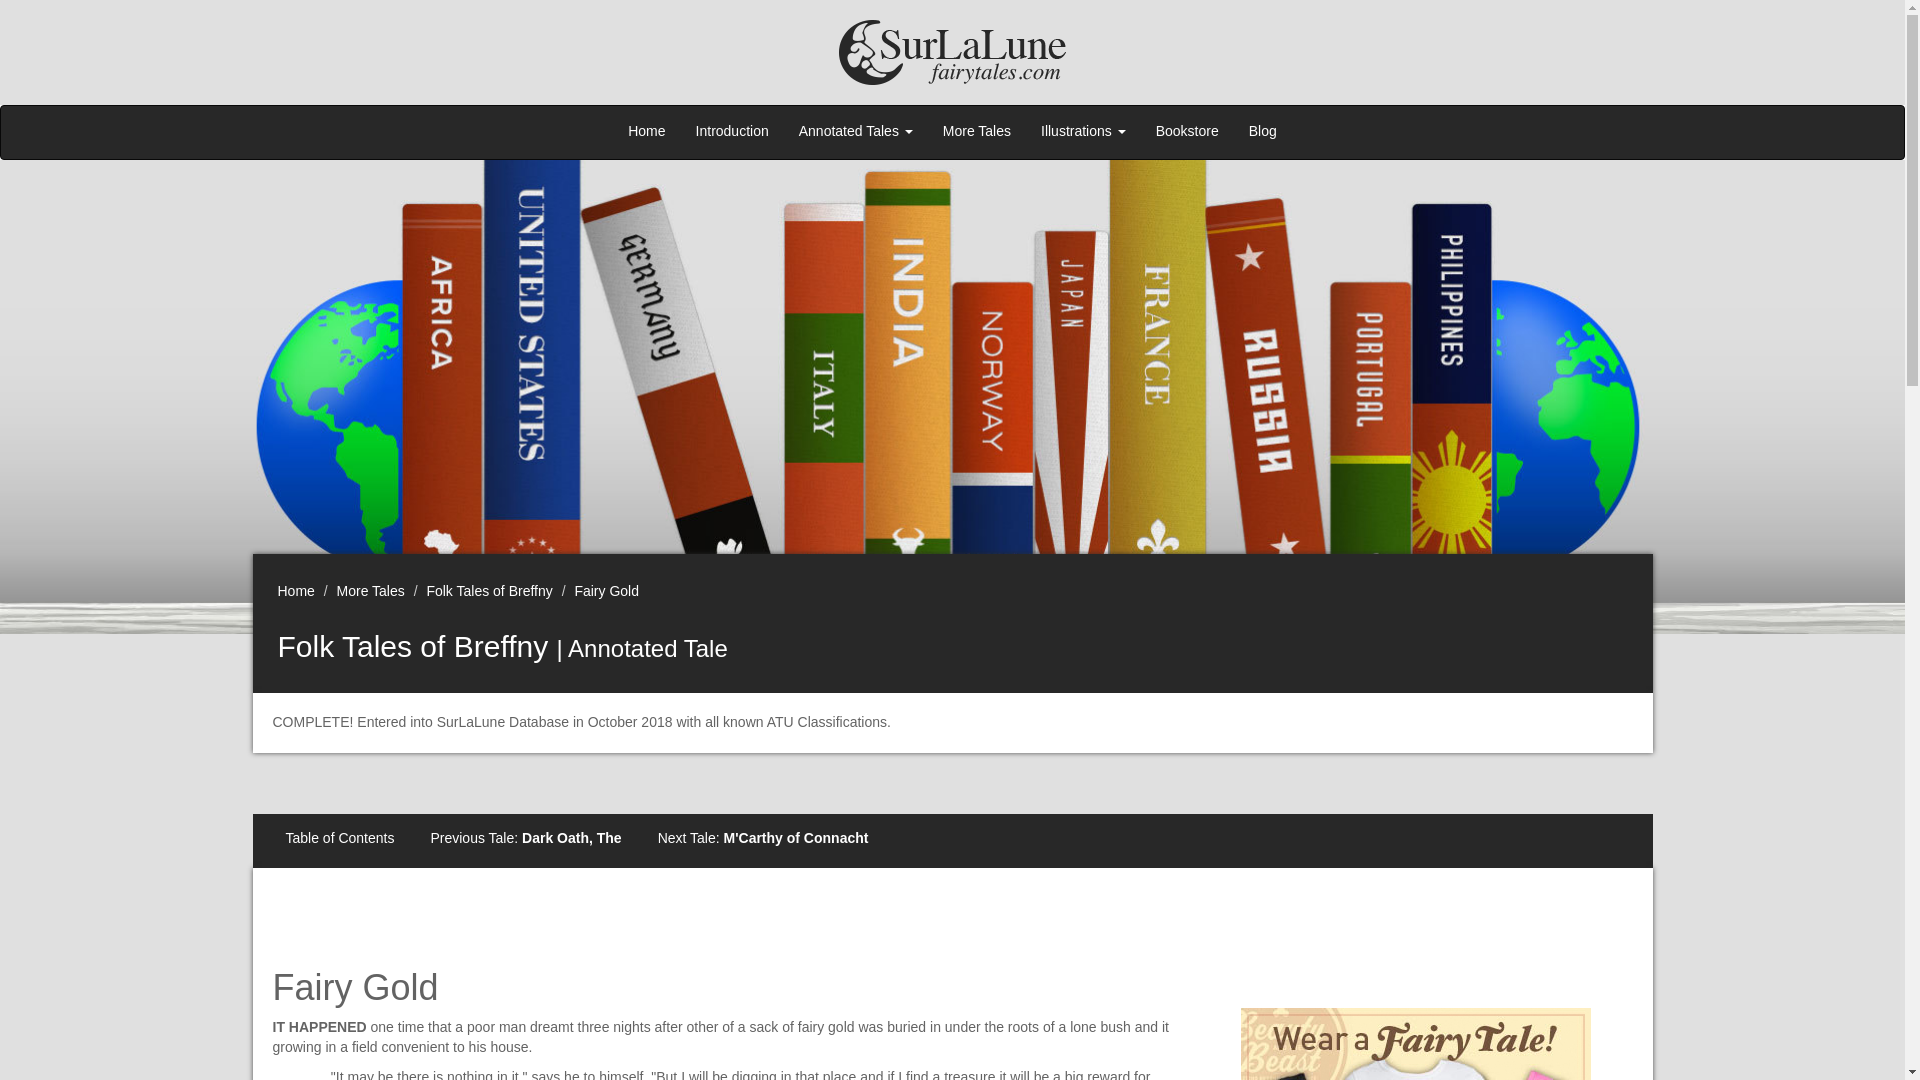 Image resolution: width=1920 pixels, height=1080 pixels. Describe the element at coordinates (296, 591) in the screenshot. I see `Home` at that location.